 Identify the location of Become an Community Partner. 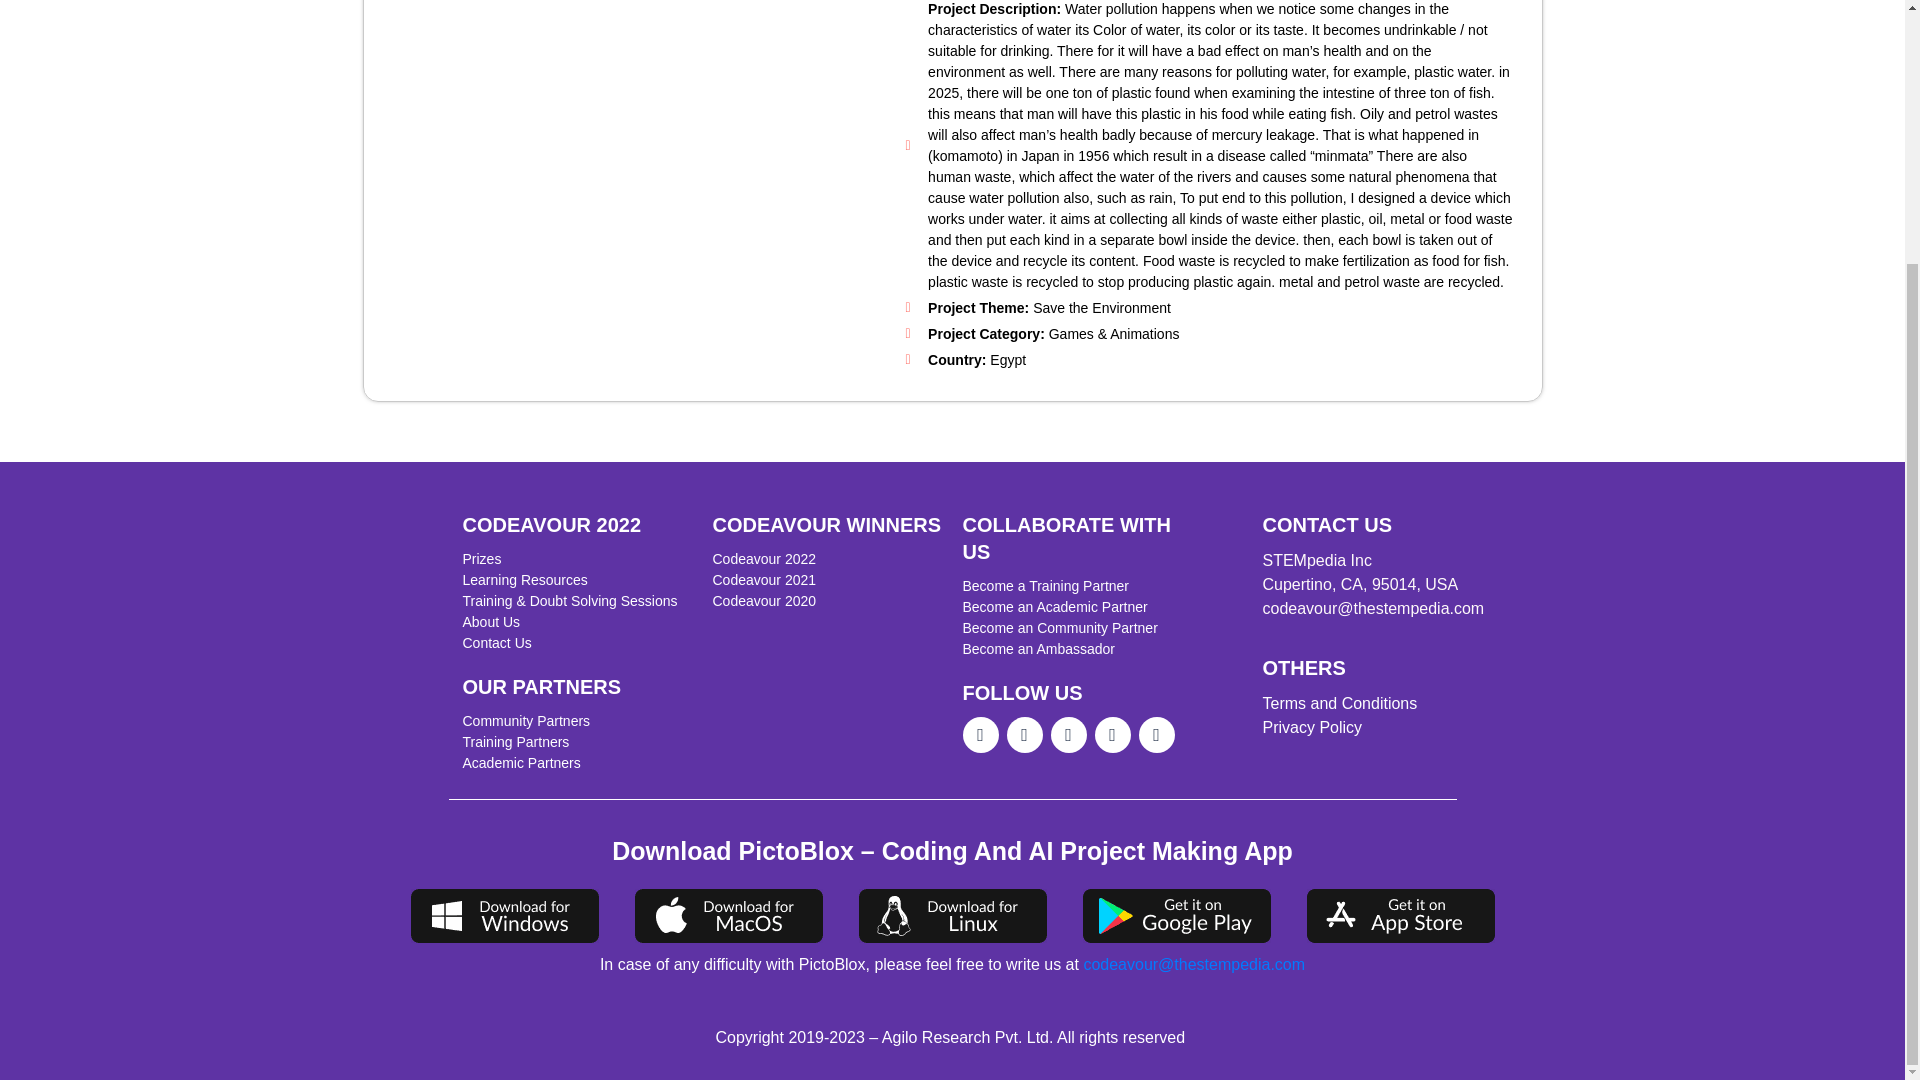
(1076, 628).